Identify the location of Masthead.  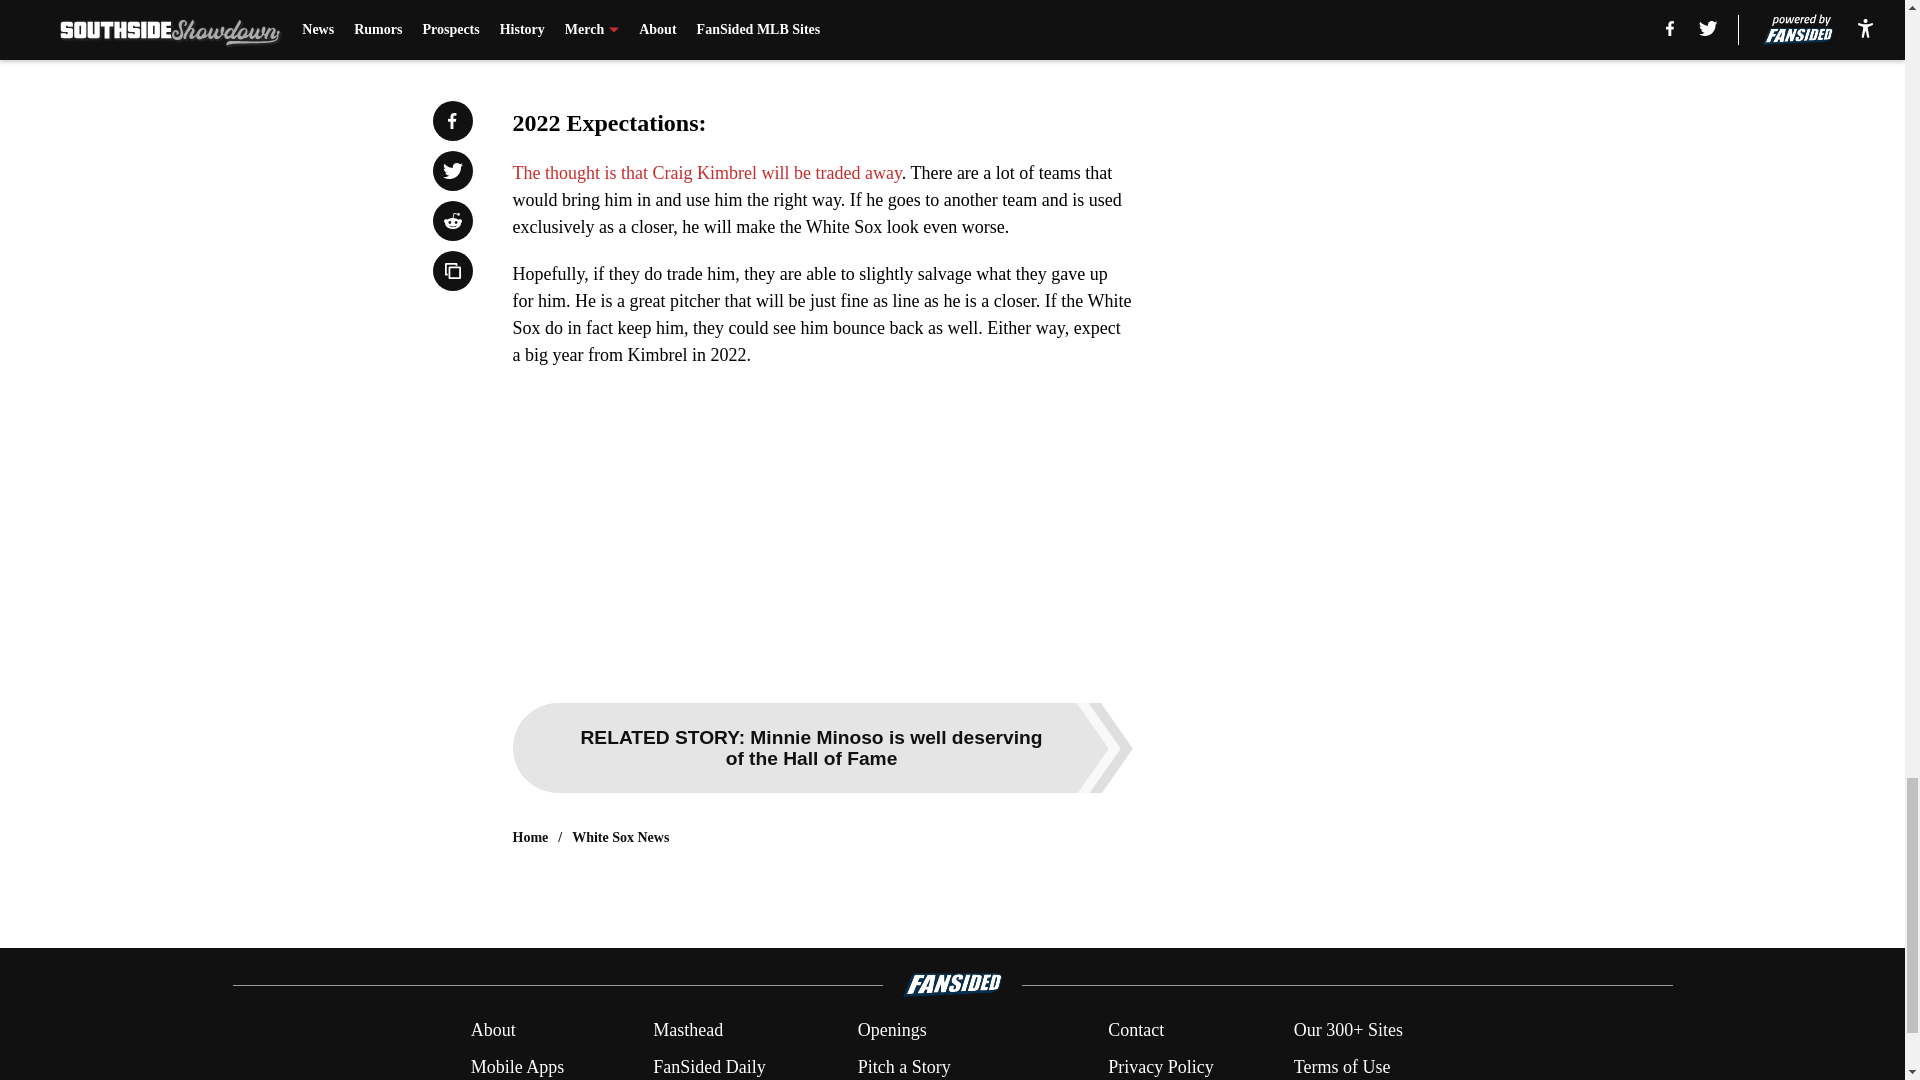
(688, 1030).